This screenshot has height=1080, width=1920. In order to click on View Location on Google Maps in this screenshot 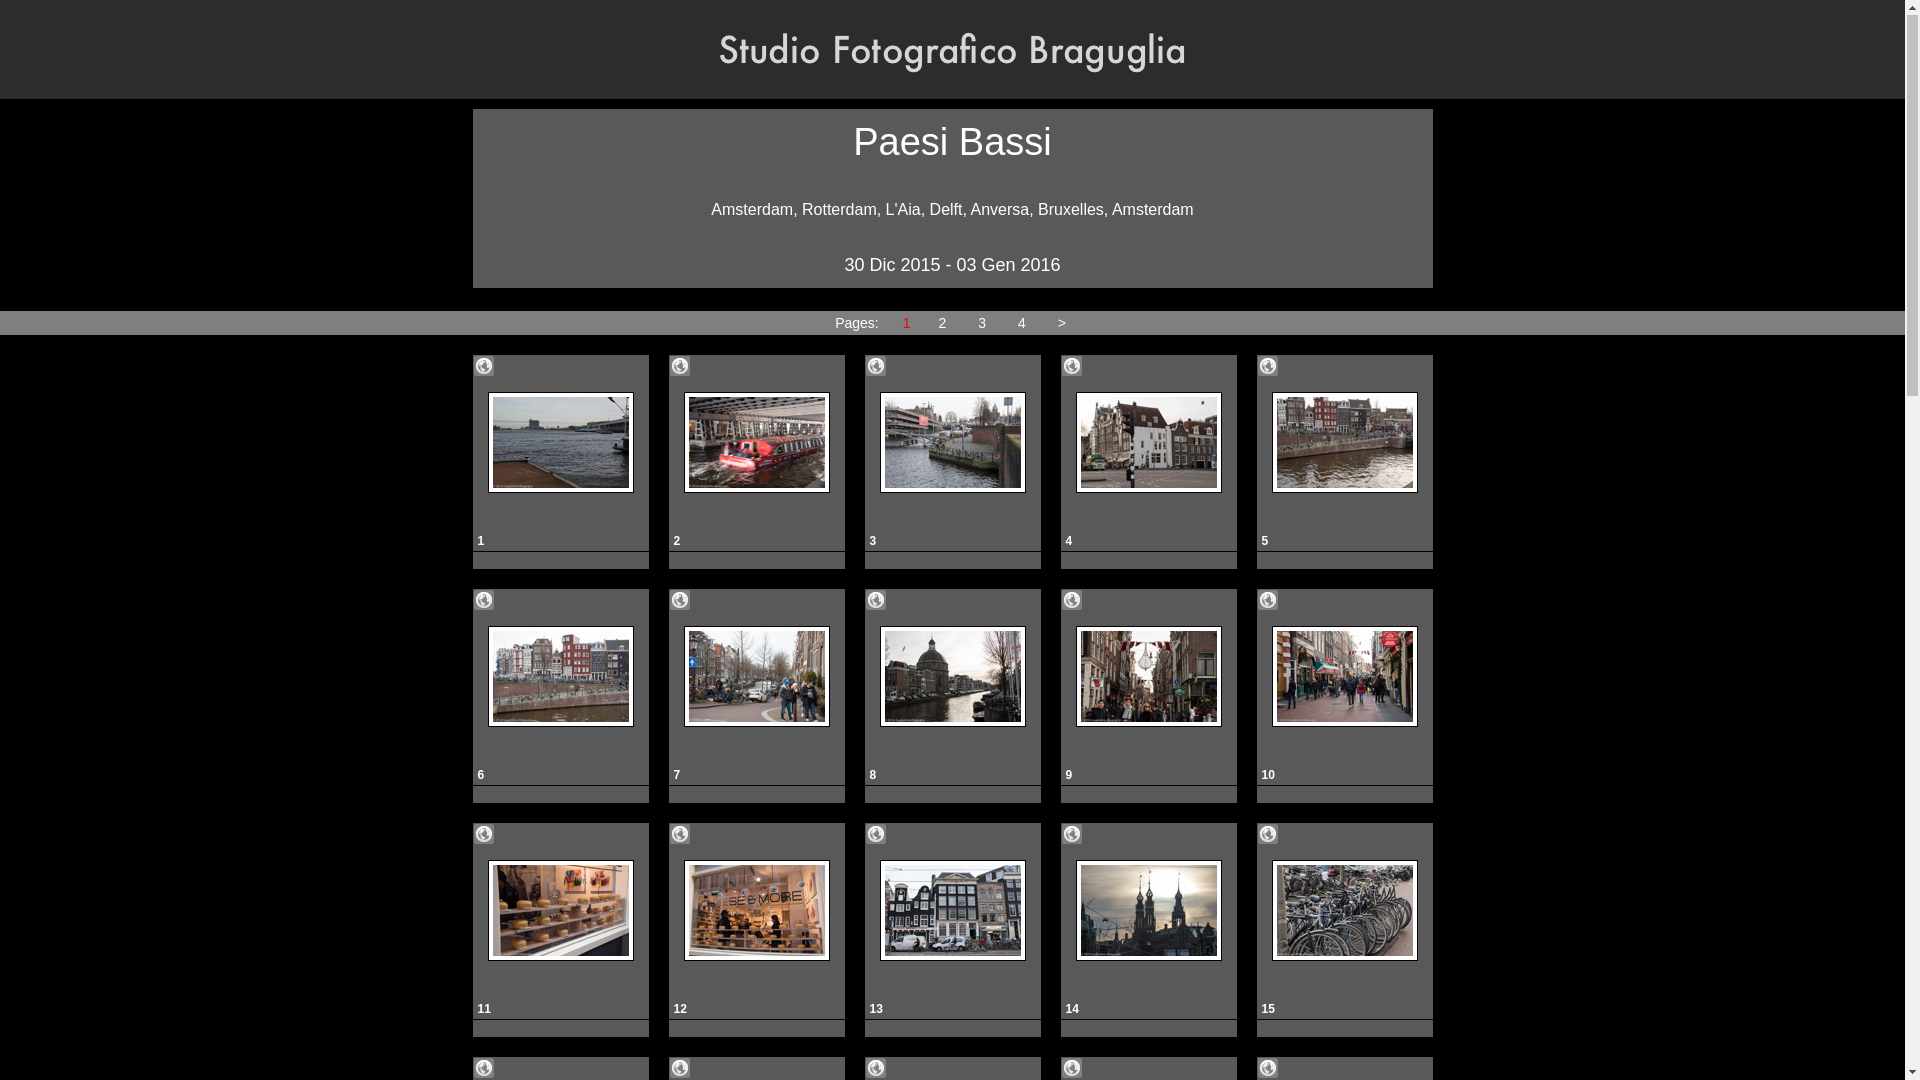, I will do `click(876, 835)`.